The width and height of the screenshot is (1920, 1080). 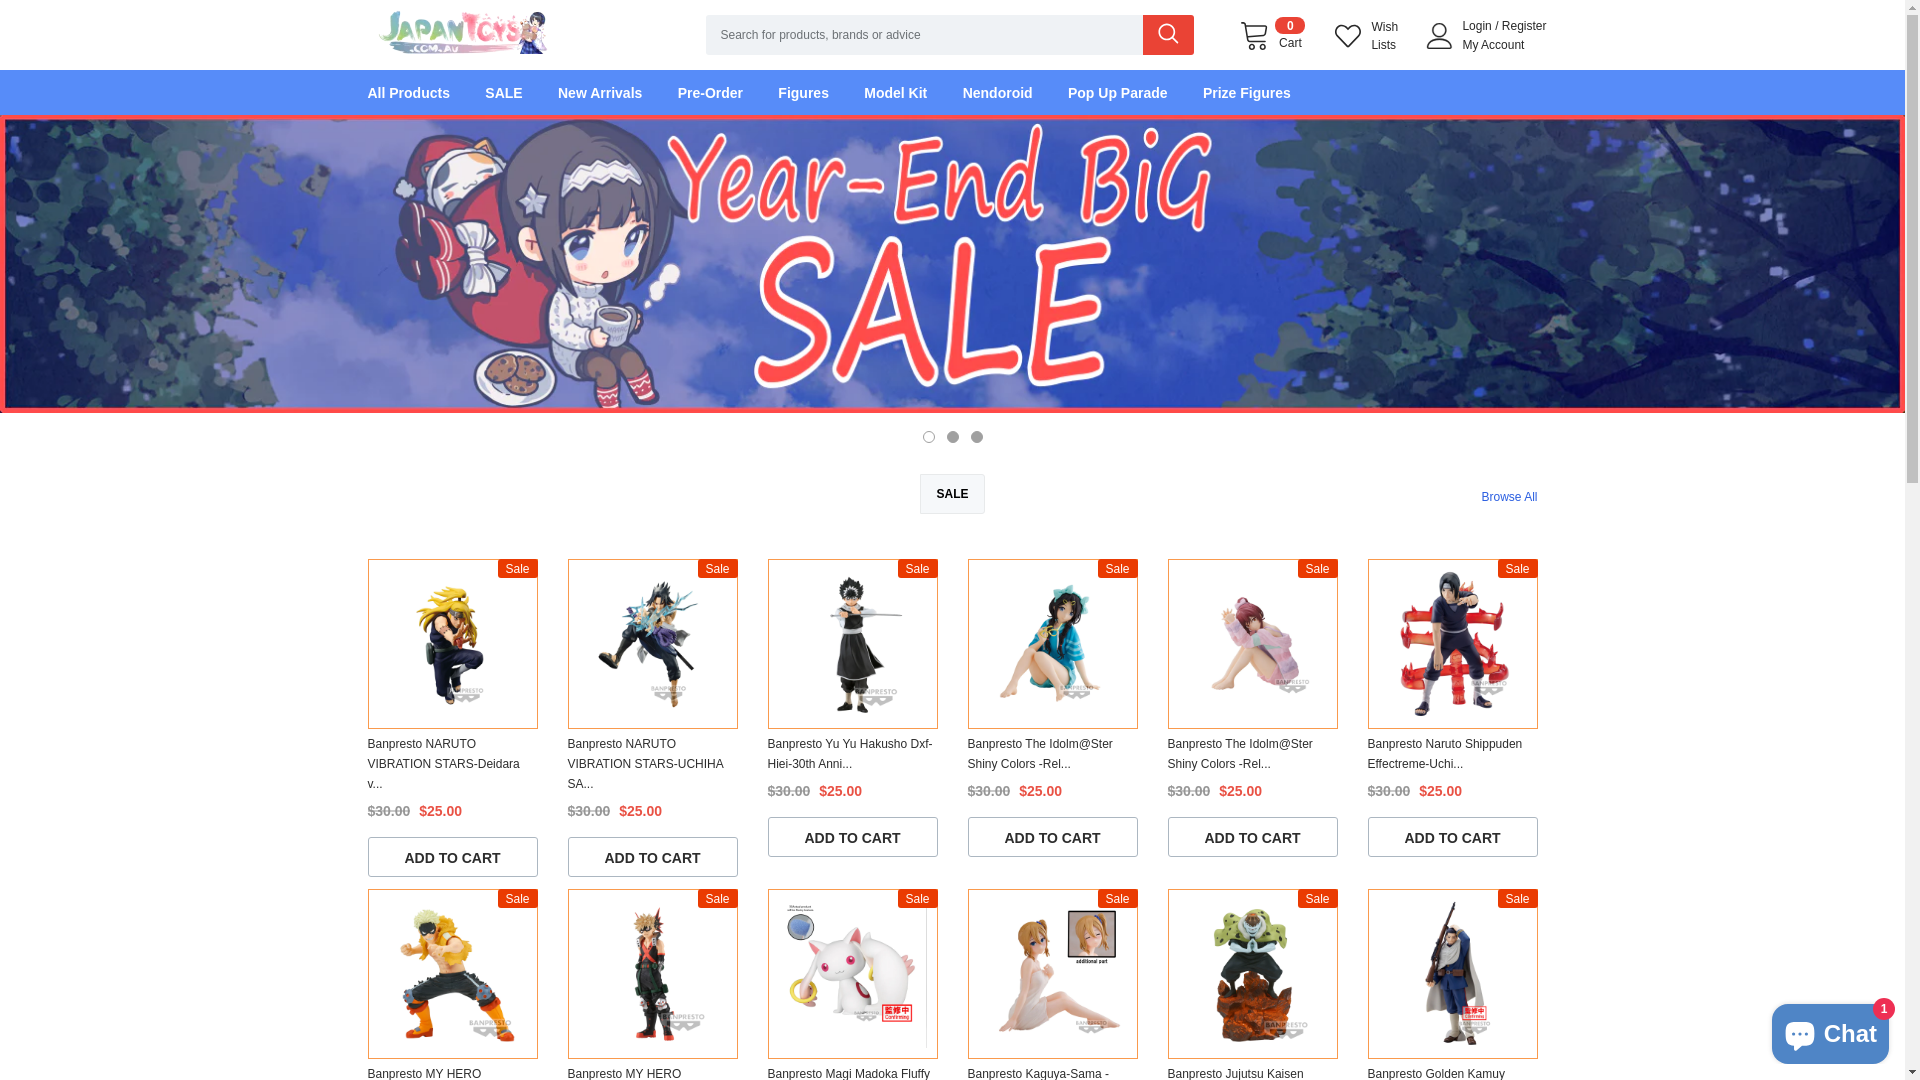 What do you see at coordinates (1253, 837) in the screenshot?
I see `ADD TO CART` at bounding box center [1253, 837].